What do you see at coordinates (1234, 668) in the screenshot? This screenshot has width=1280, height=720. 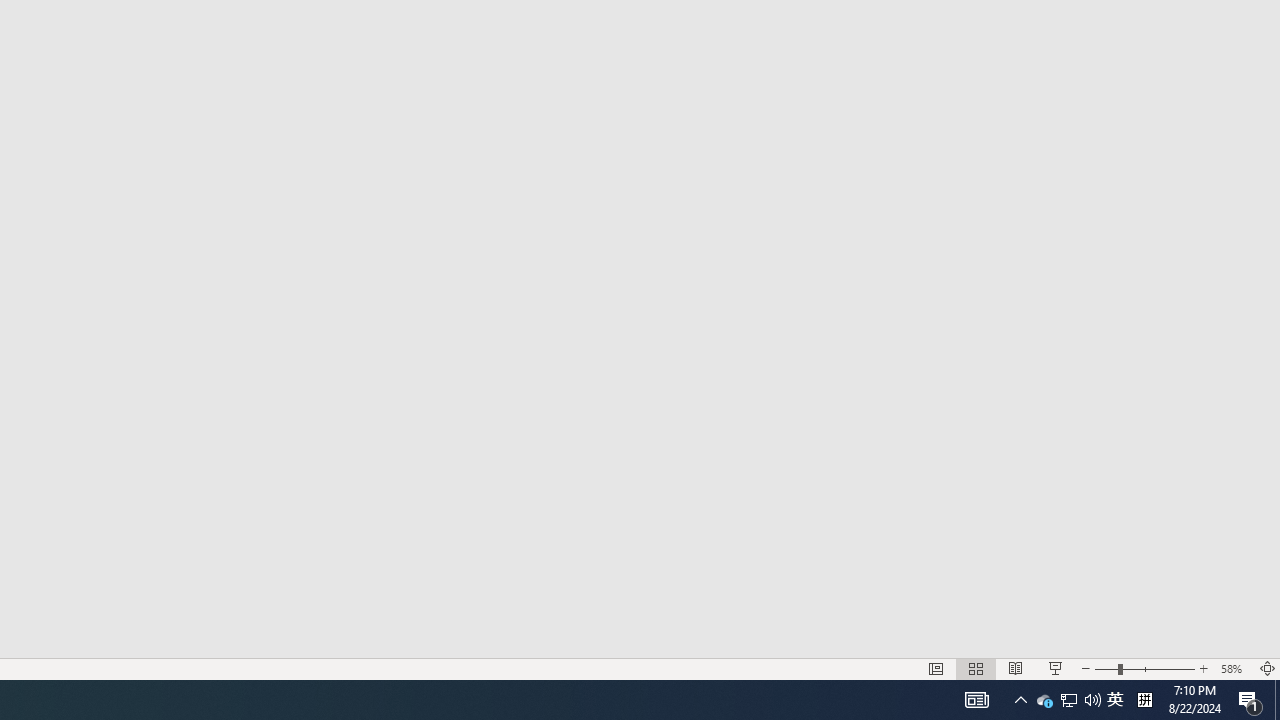 I see `Zoom 58%` at bounding box center [1234, 668].